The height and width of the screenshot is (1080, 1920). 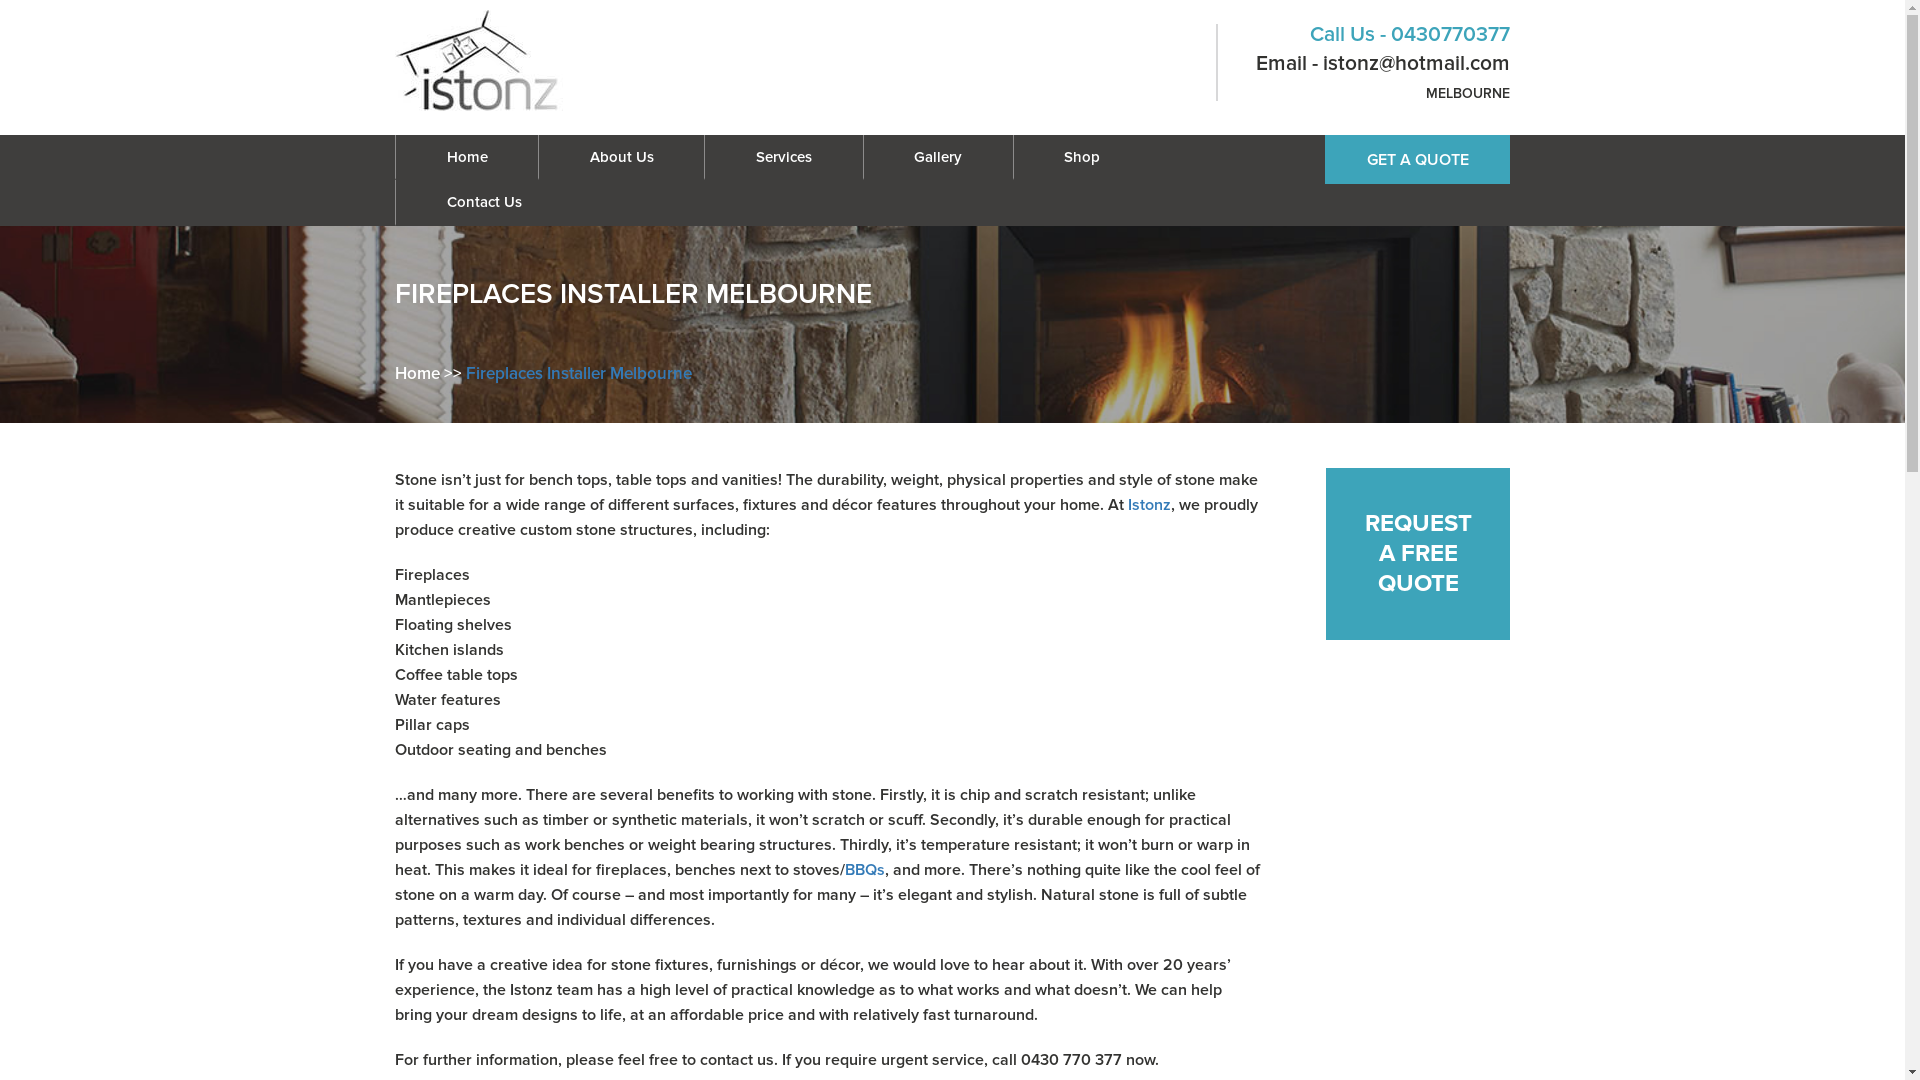 What do you see at coordinates (1448, 34) in the screenshot?
I see `0430770377` at bounding box center [1448, 34].